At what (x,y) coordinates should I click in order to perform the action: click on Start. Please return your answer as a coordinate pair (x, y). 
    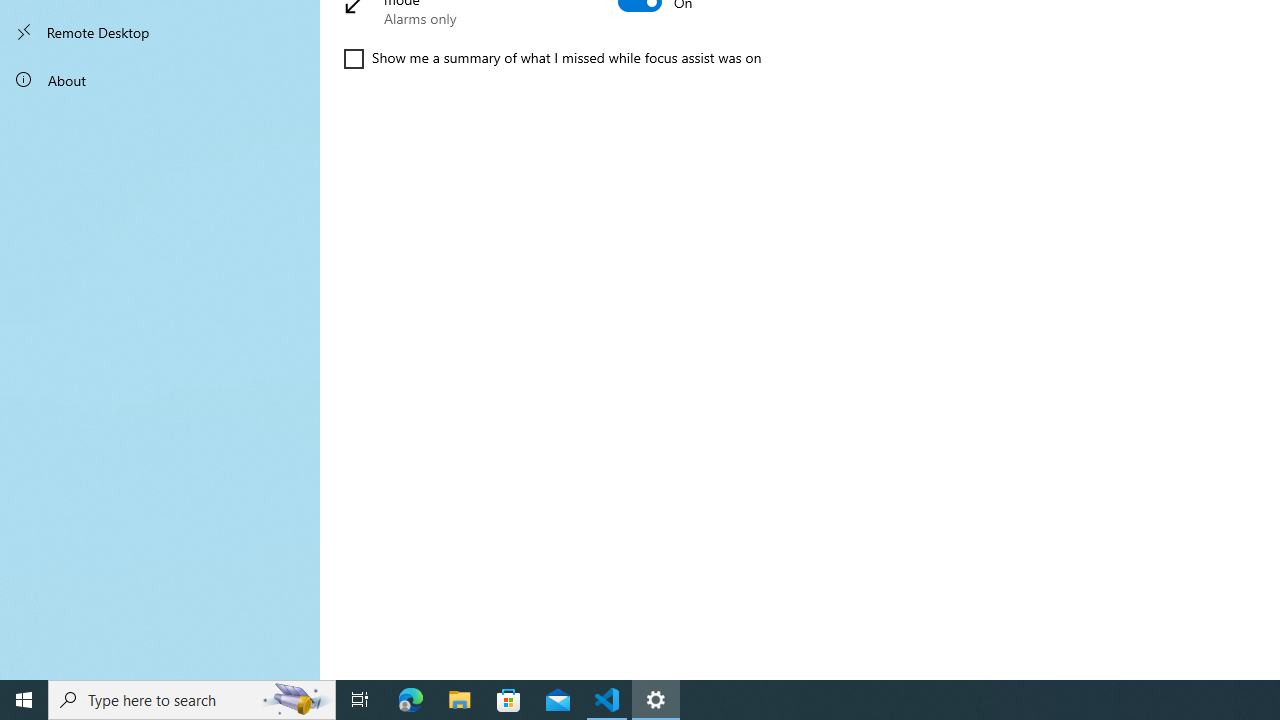
    Looking at the image, I should click on (24, 700).